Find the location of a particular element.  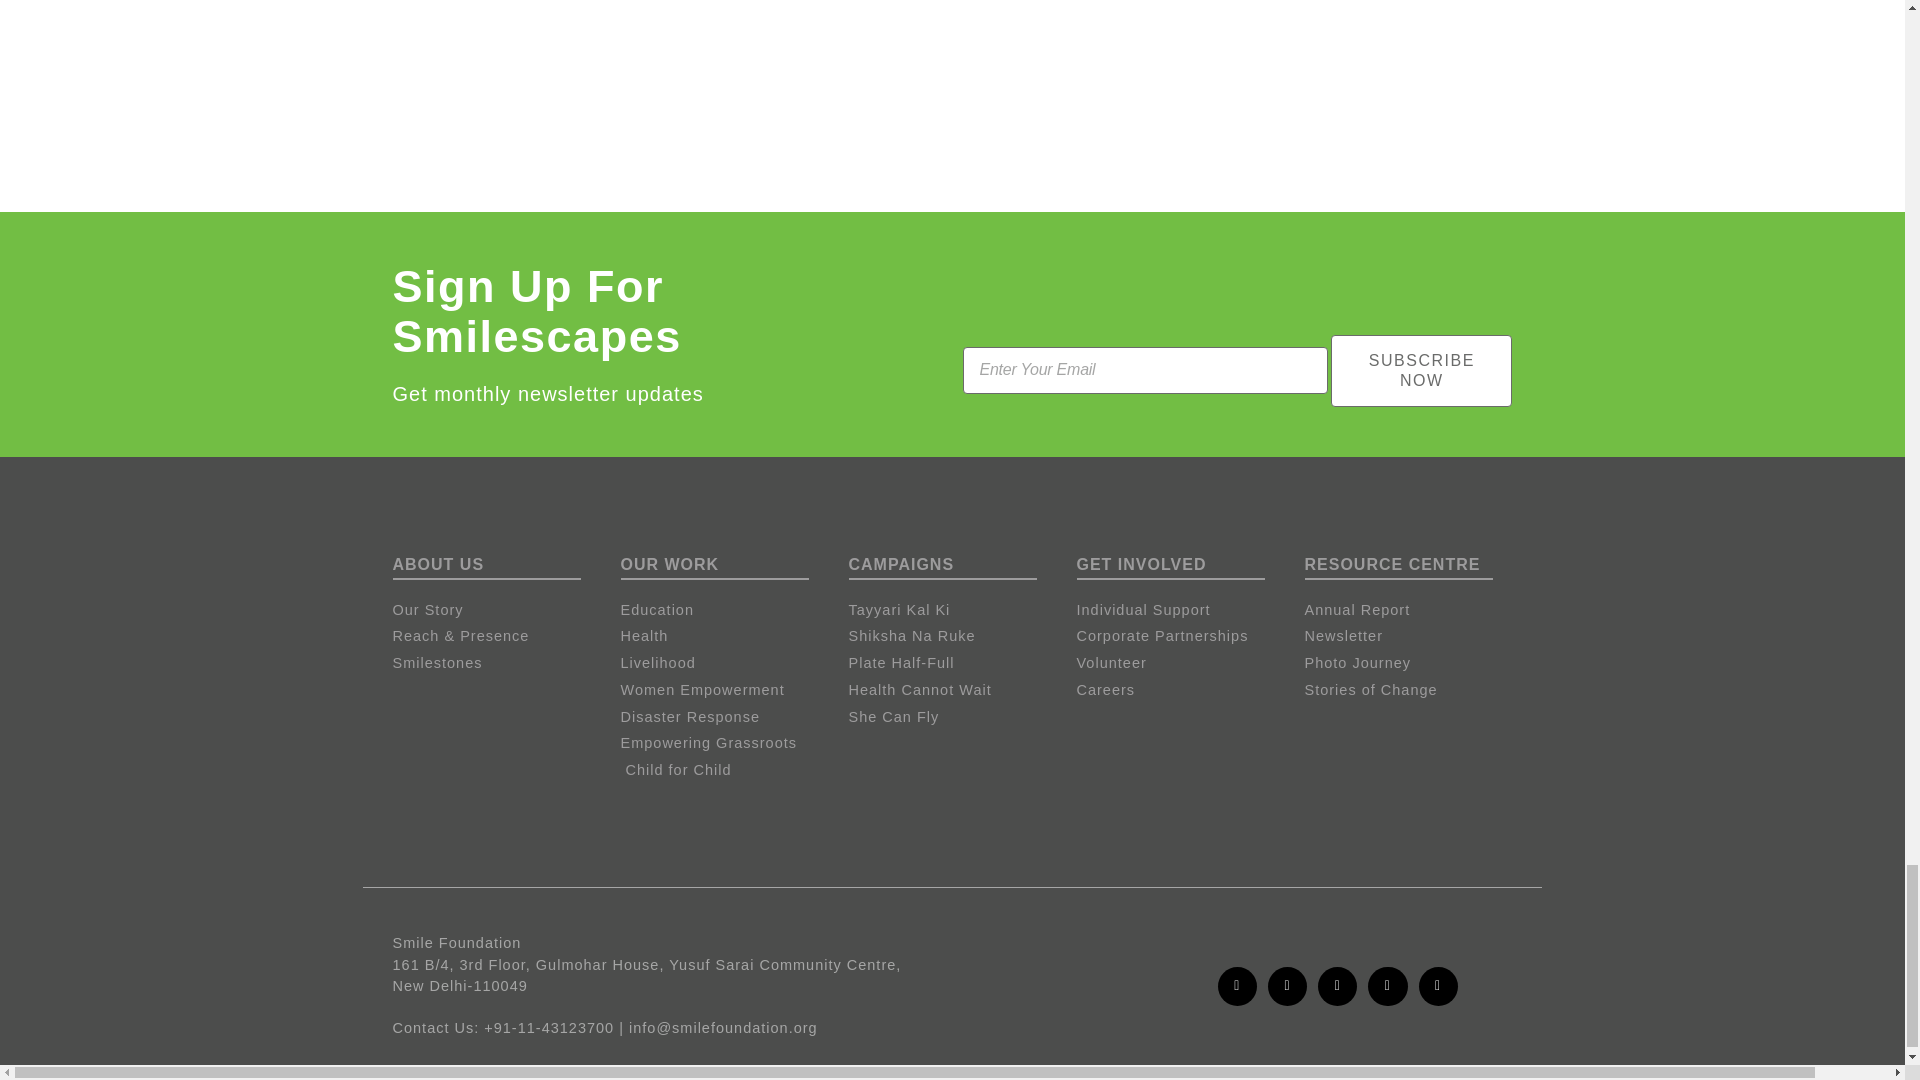

Annual Report is located at coordinates (1408, 610).